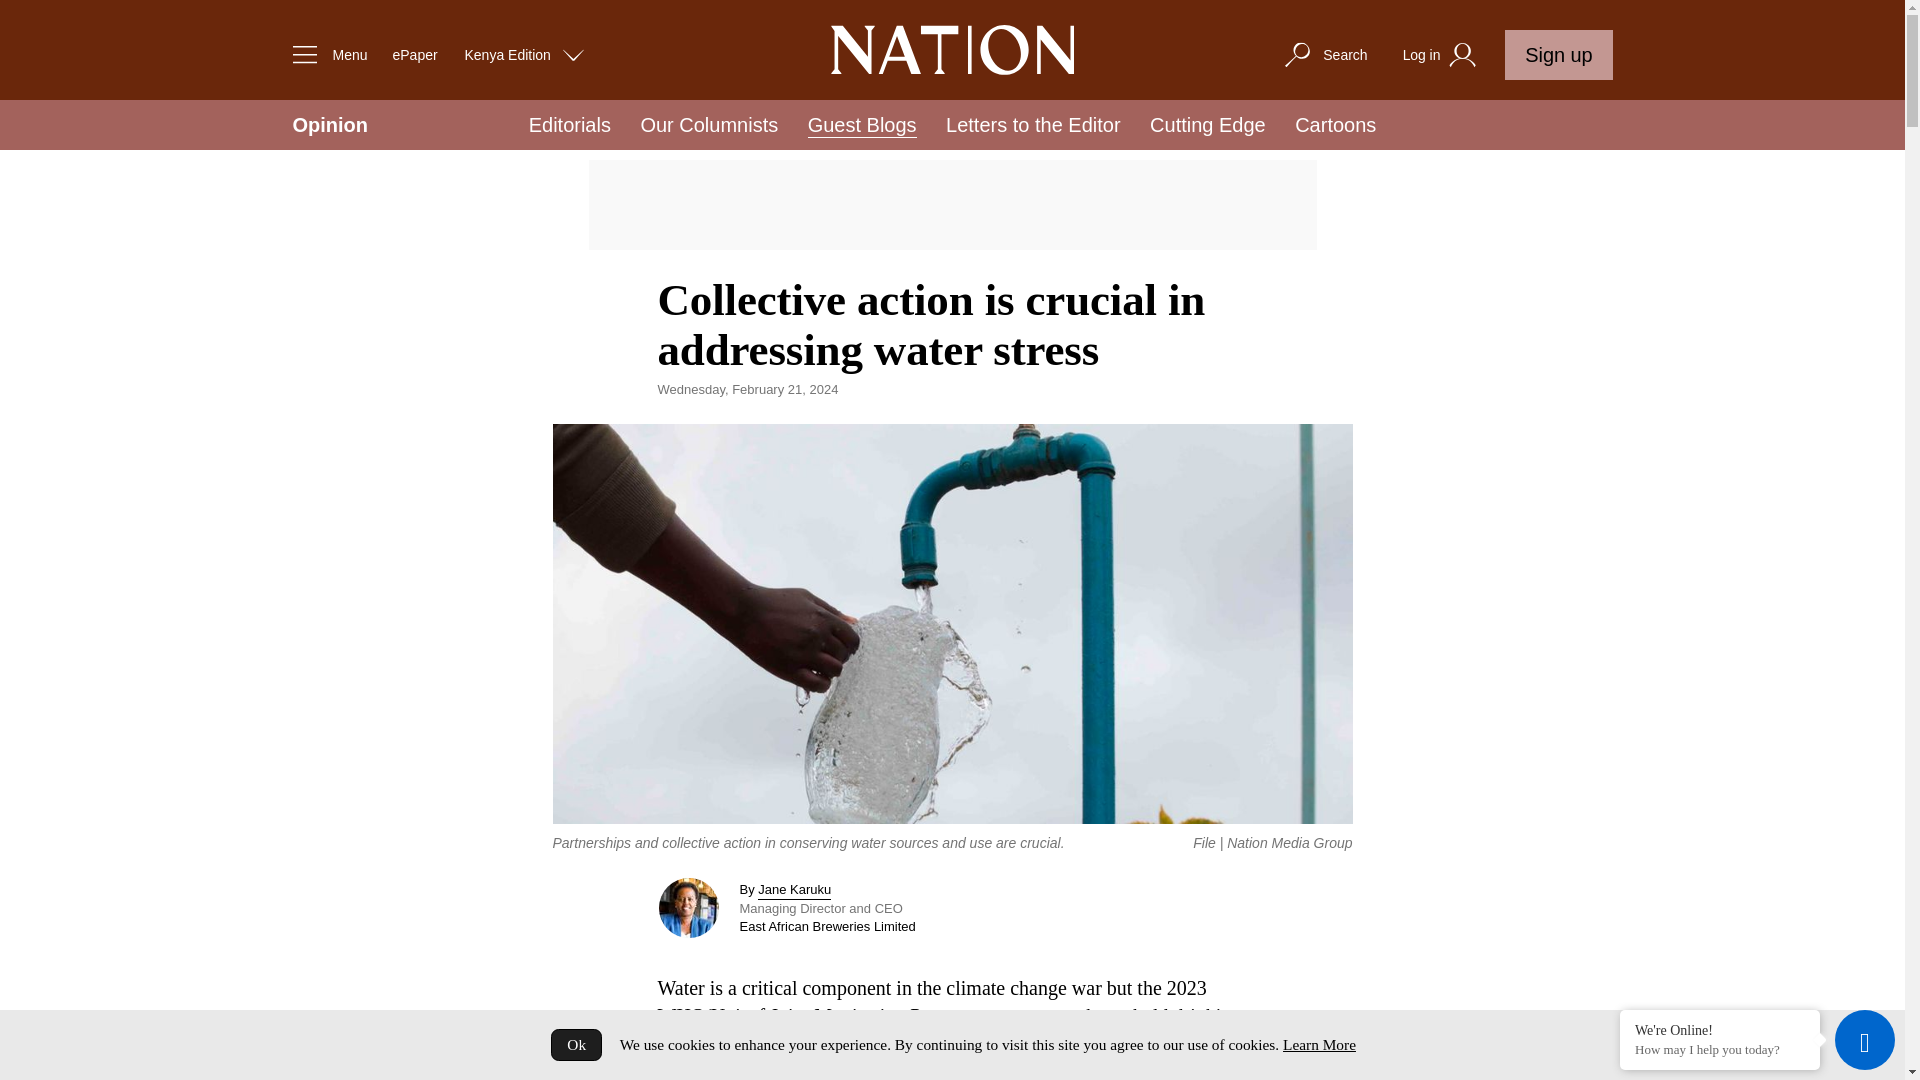 The width and height of the screenshot is (1920, 1080). I want to click on Kenya Edition, so click(524, 54).